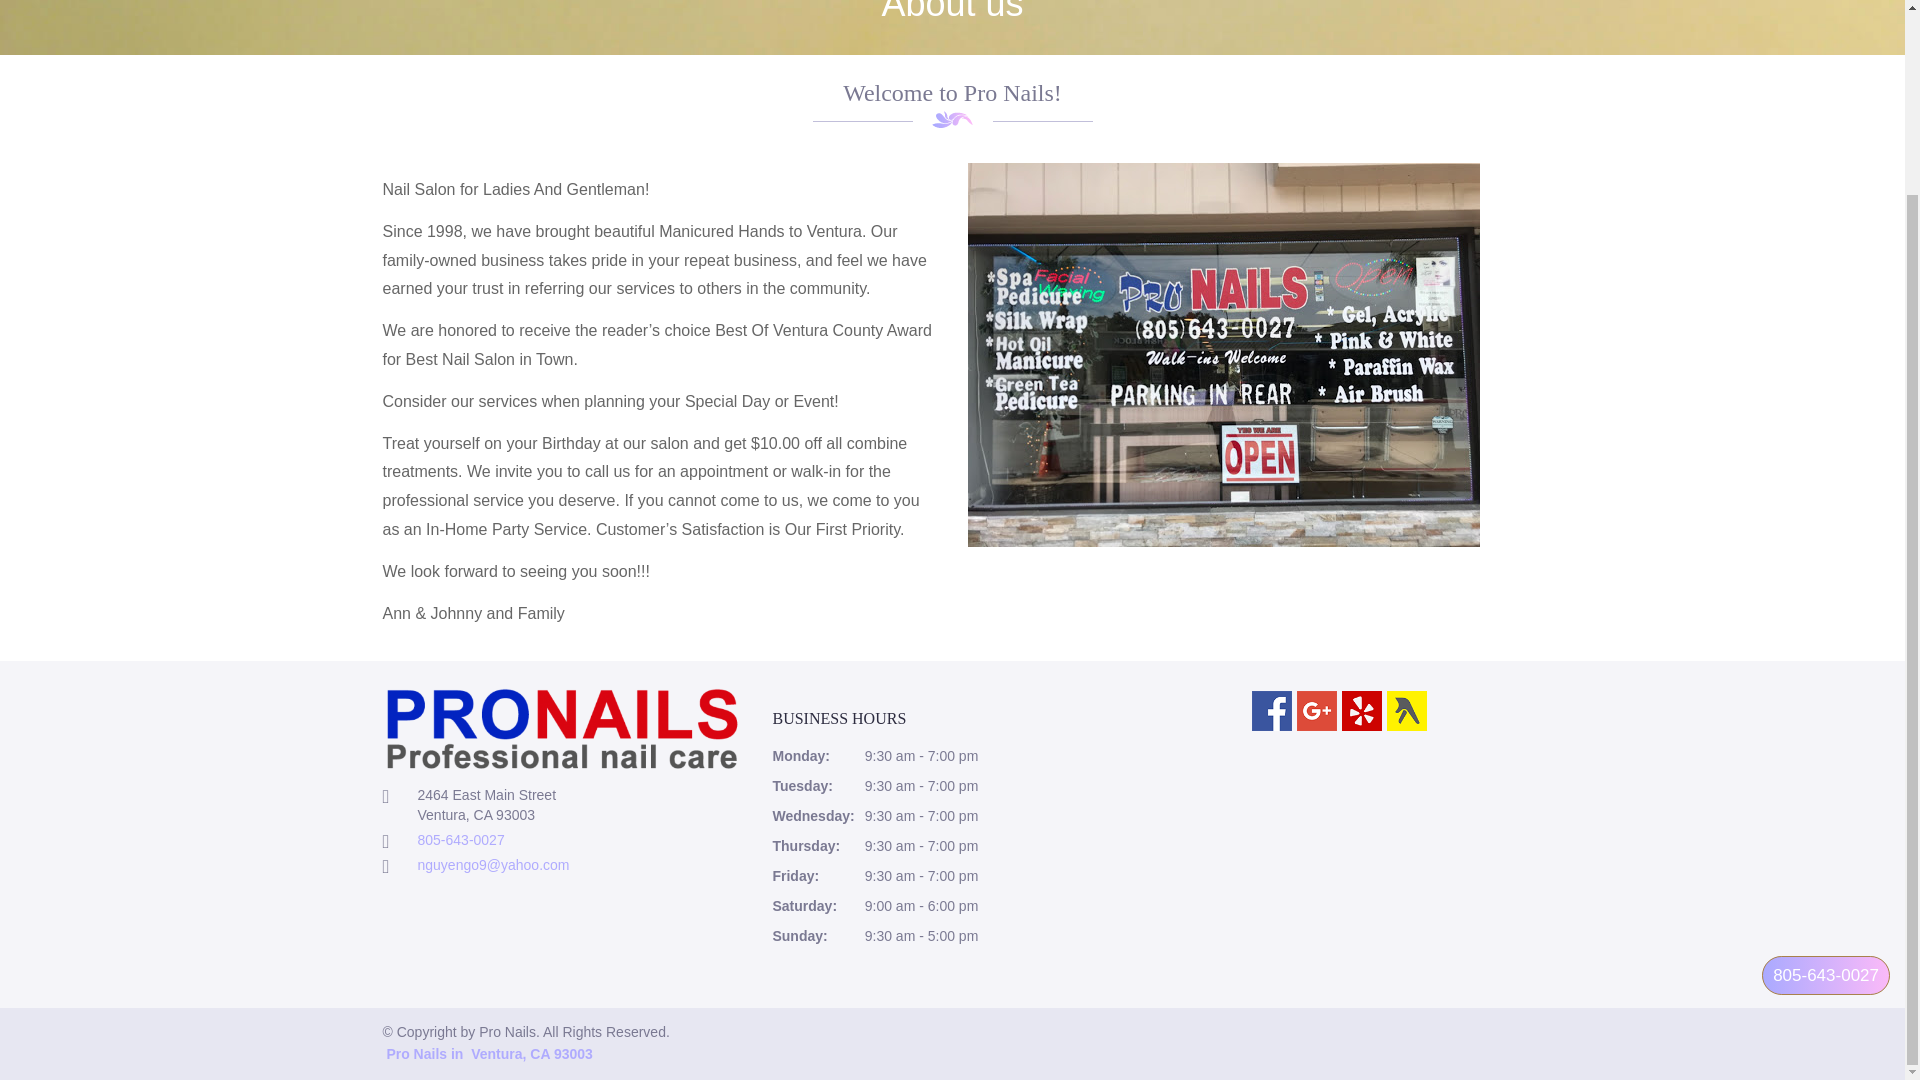 This screenshot has height=1080, width=1920. Describe the element at coordinates (486, 1054) in the screenshot. I see ` Pro Nails in  Ventura, CA 93003` at that location.